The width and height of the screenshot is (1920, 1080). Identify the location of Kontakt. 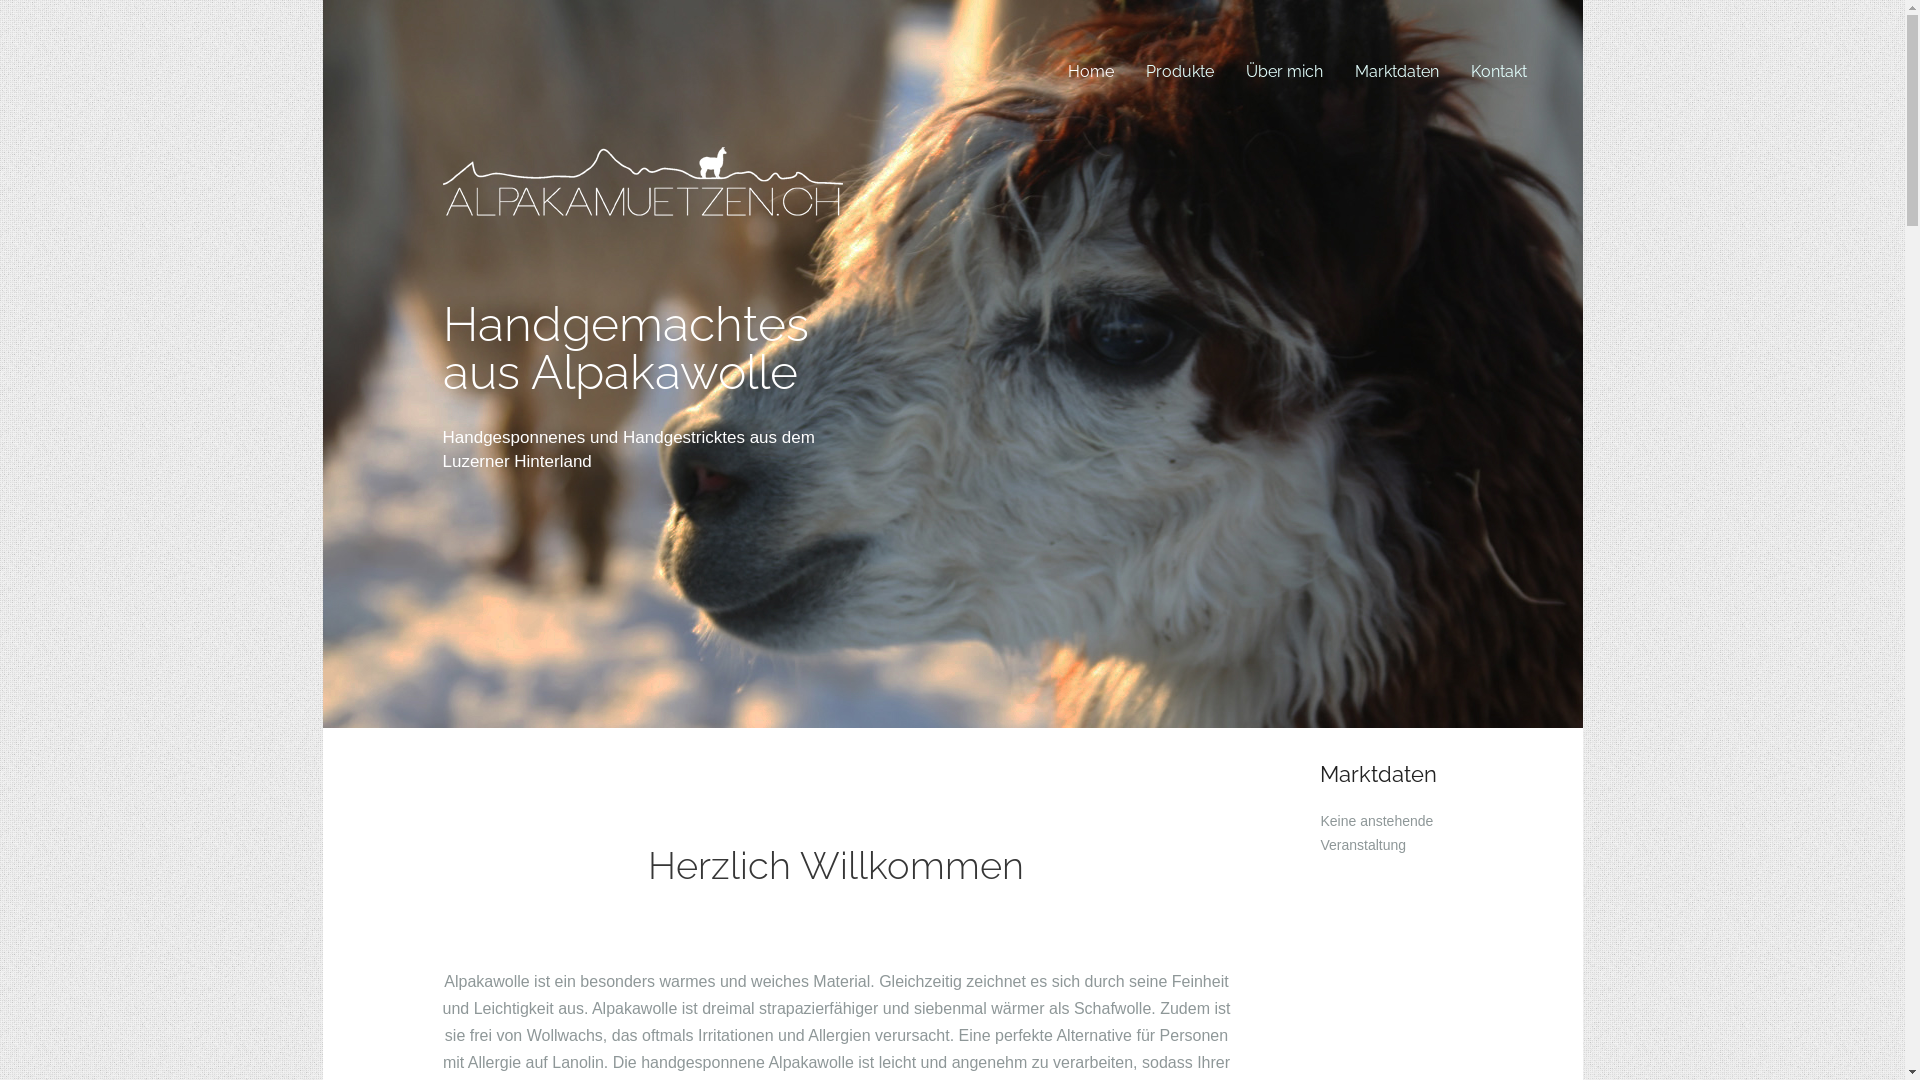
(1498, 71).